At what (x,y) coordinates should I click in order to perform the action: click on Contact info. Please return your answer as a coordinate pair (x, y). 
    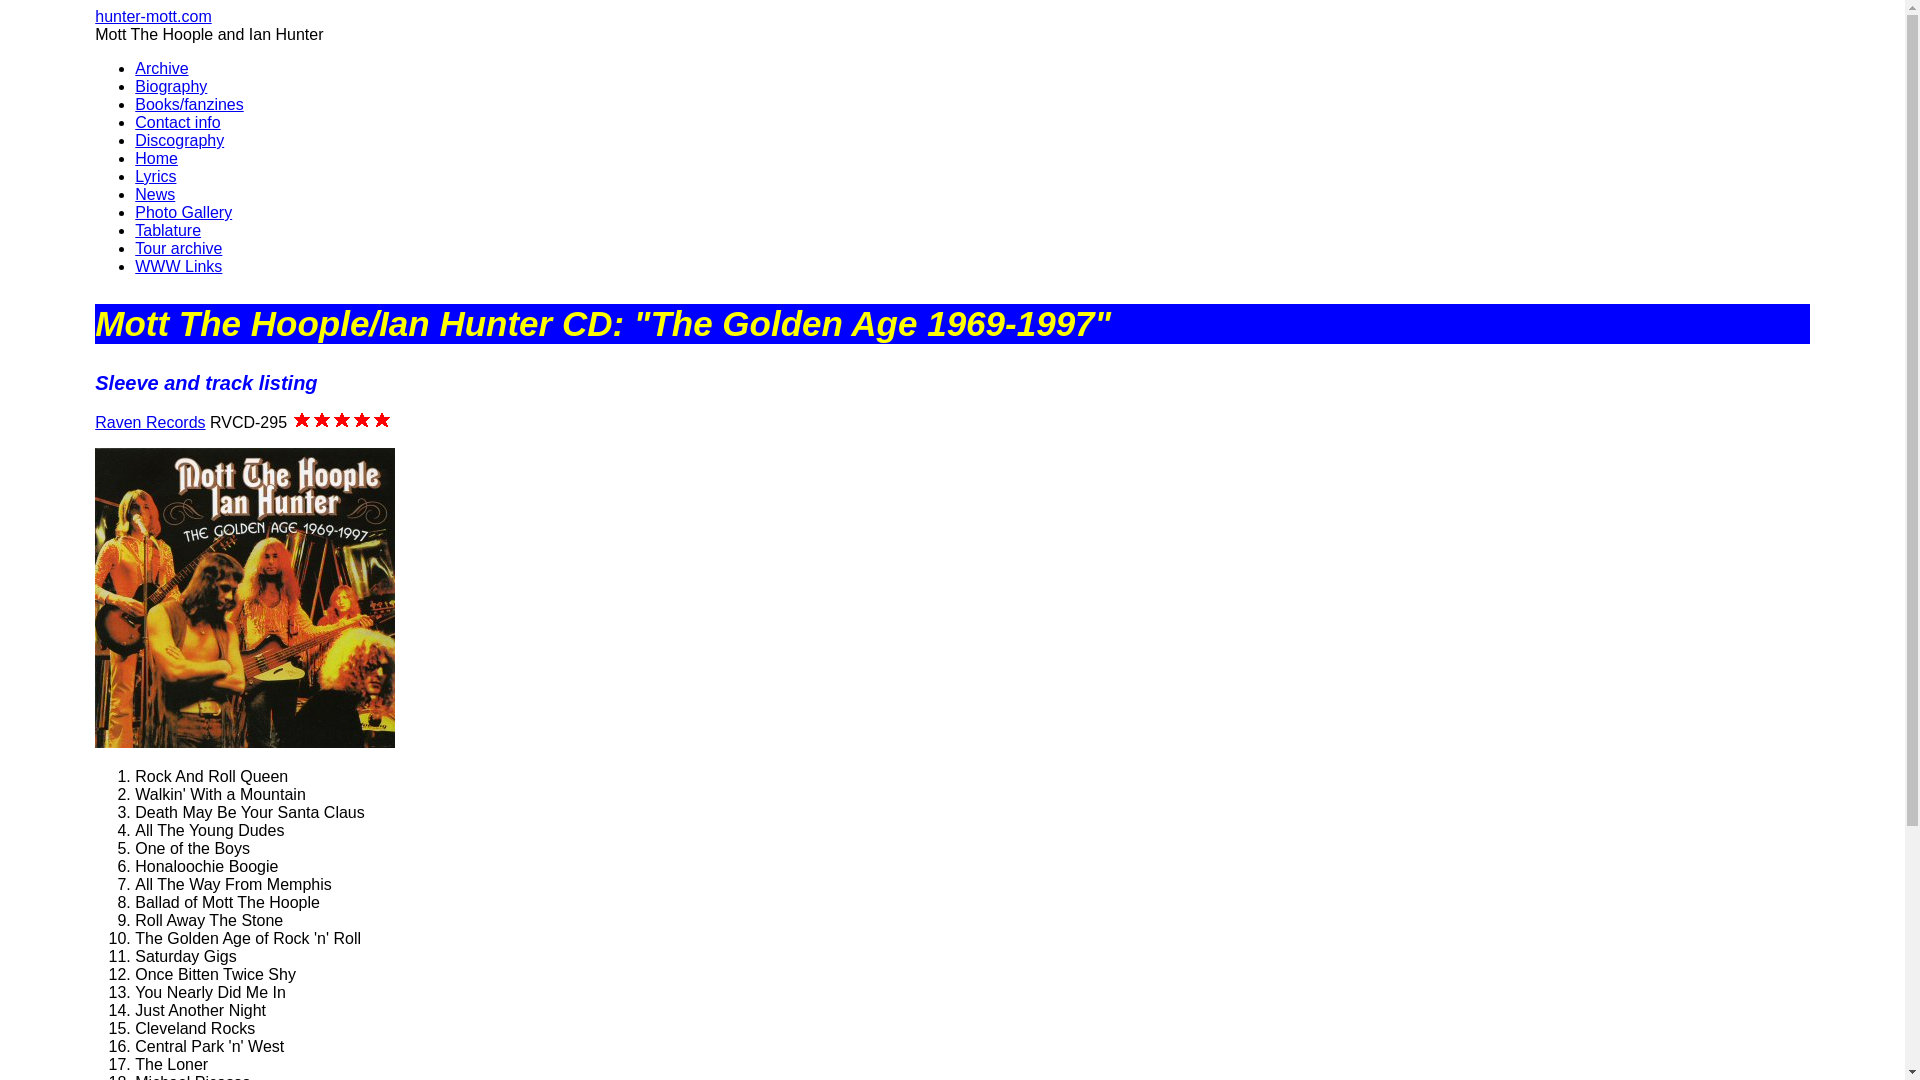
    Looking at the image, I should click on (177, 122).